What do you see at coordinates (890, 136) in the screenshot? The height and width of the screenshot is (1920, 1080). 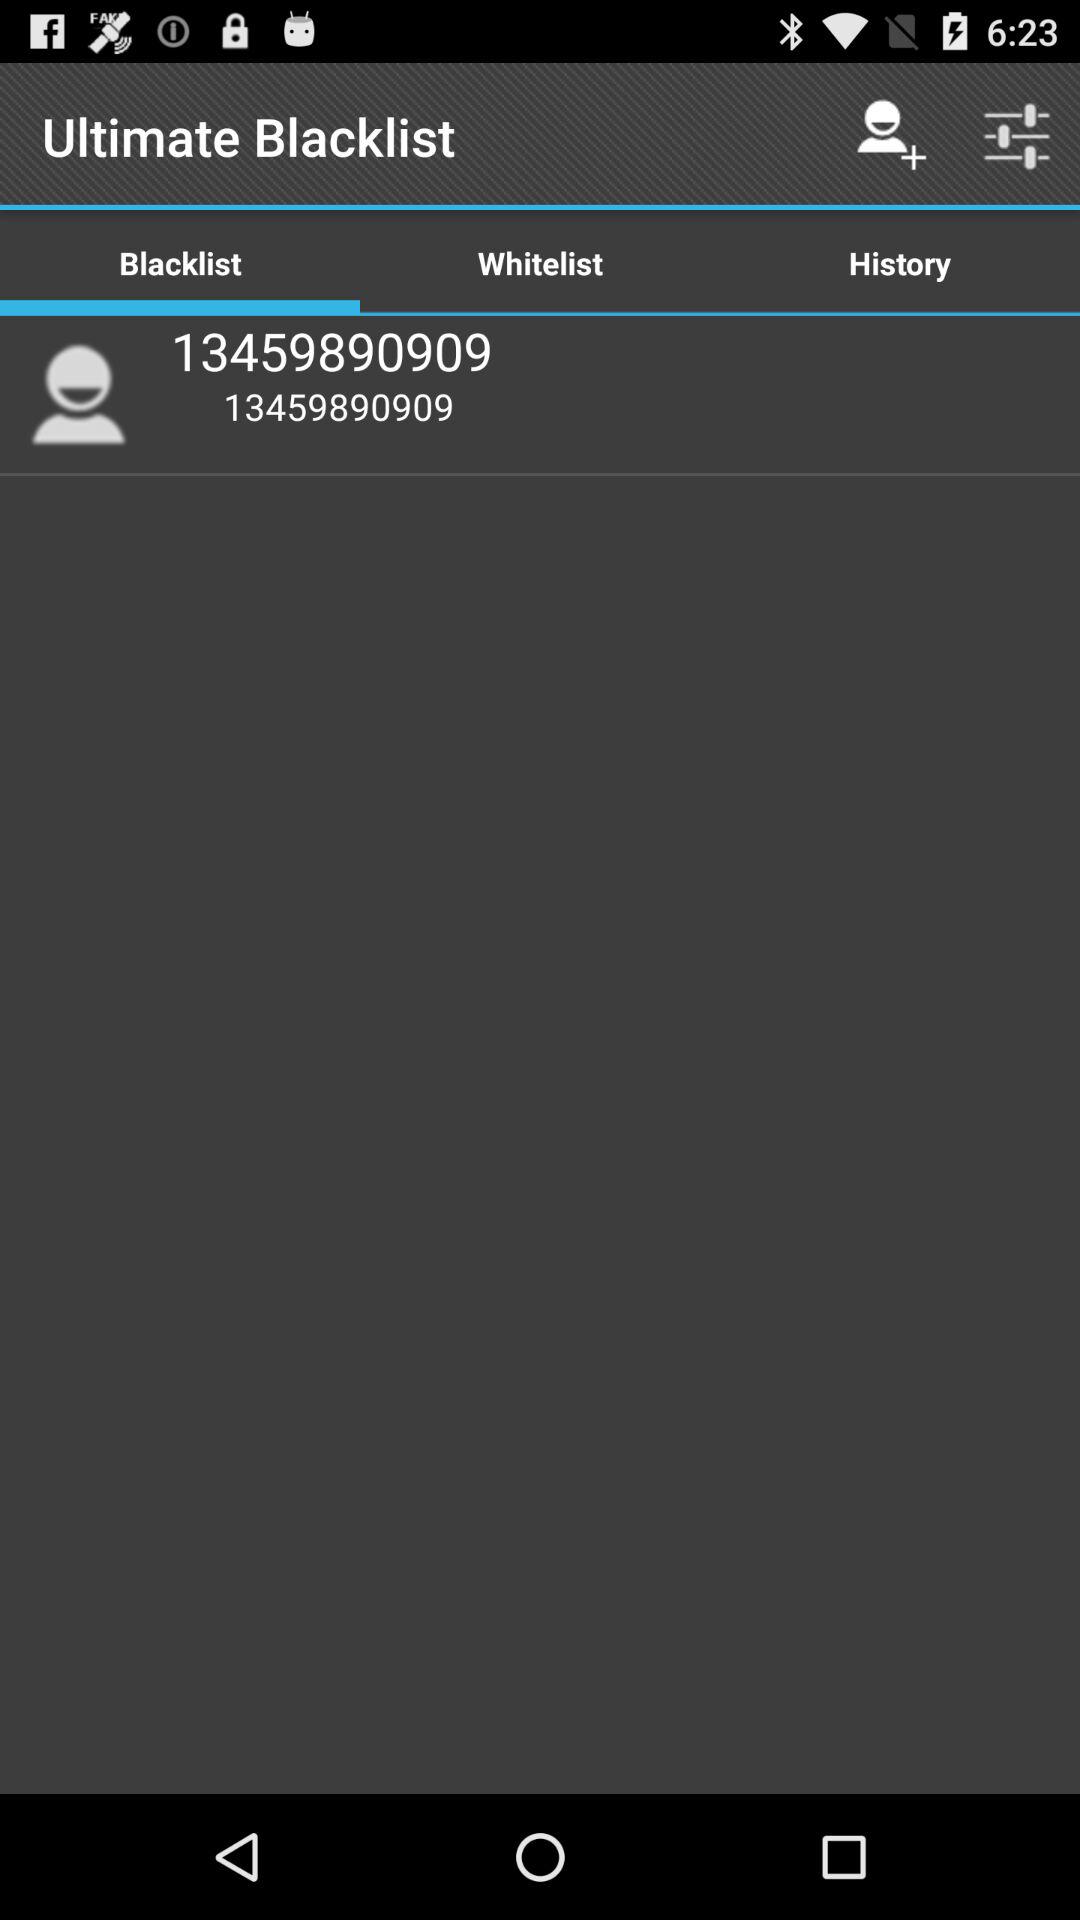 I see `open icon above history icon` at bounding box center [890, 136].